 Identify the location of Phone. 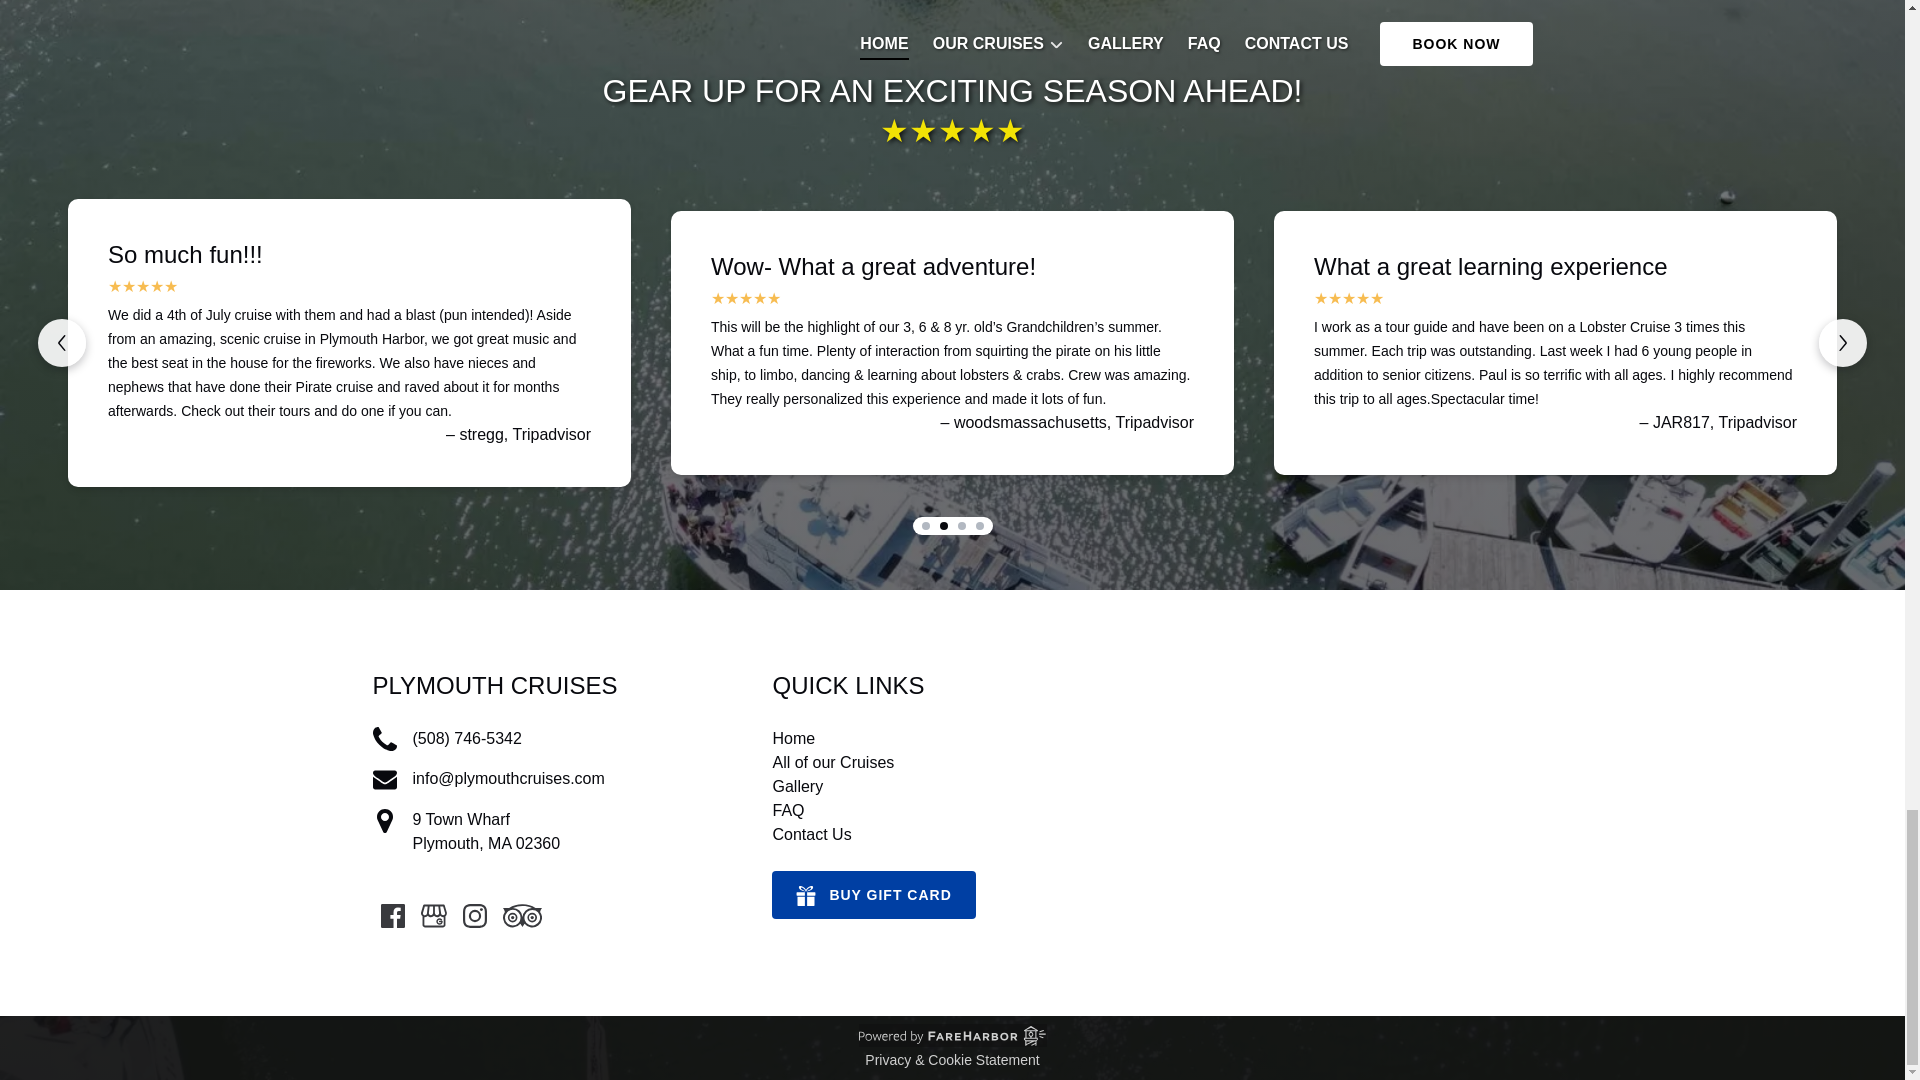
(384, 738).